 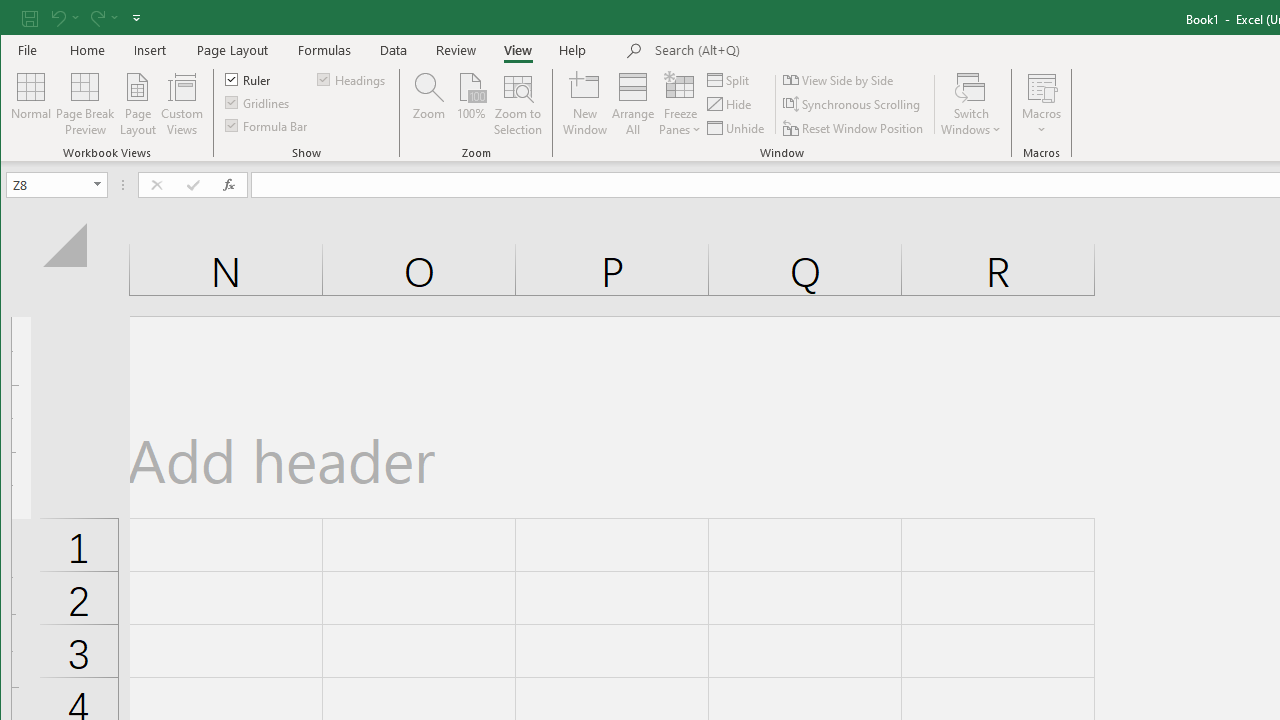 I want to click on Custom Views..., so click(x=182, y=104).